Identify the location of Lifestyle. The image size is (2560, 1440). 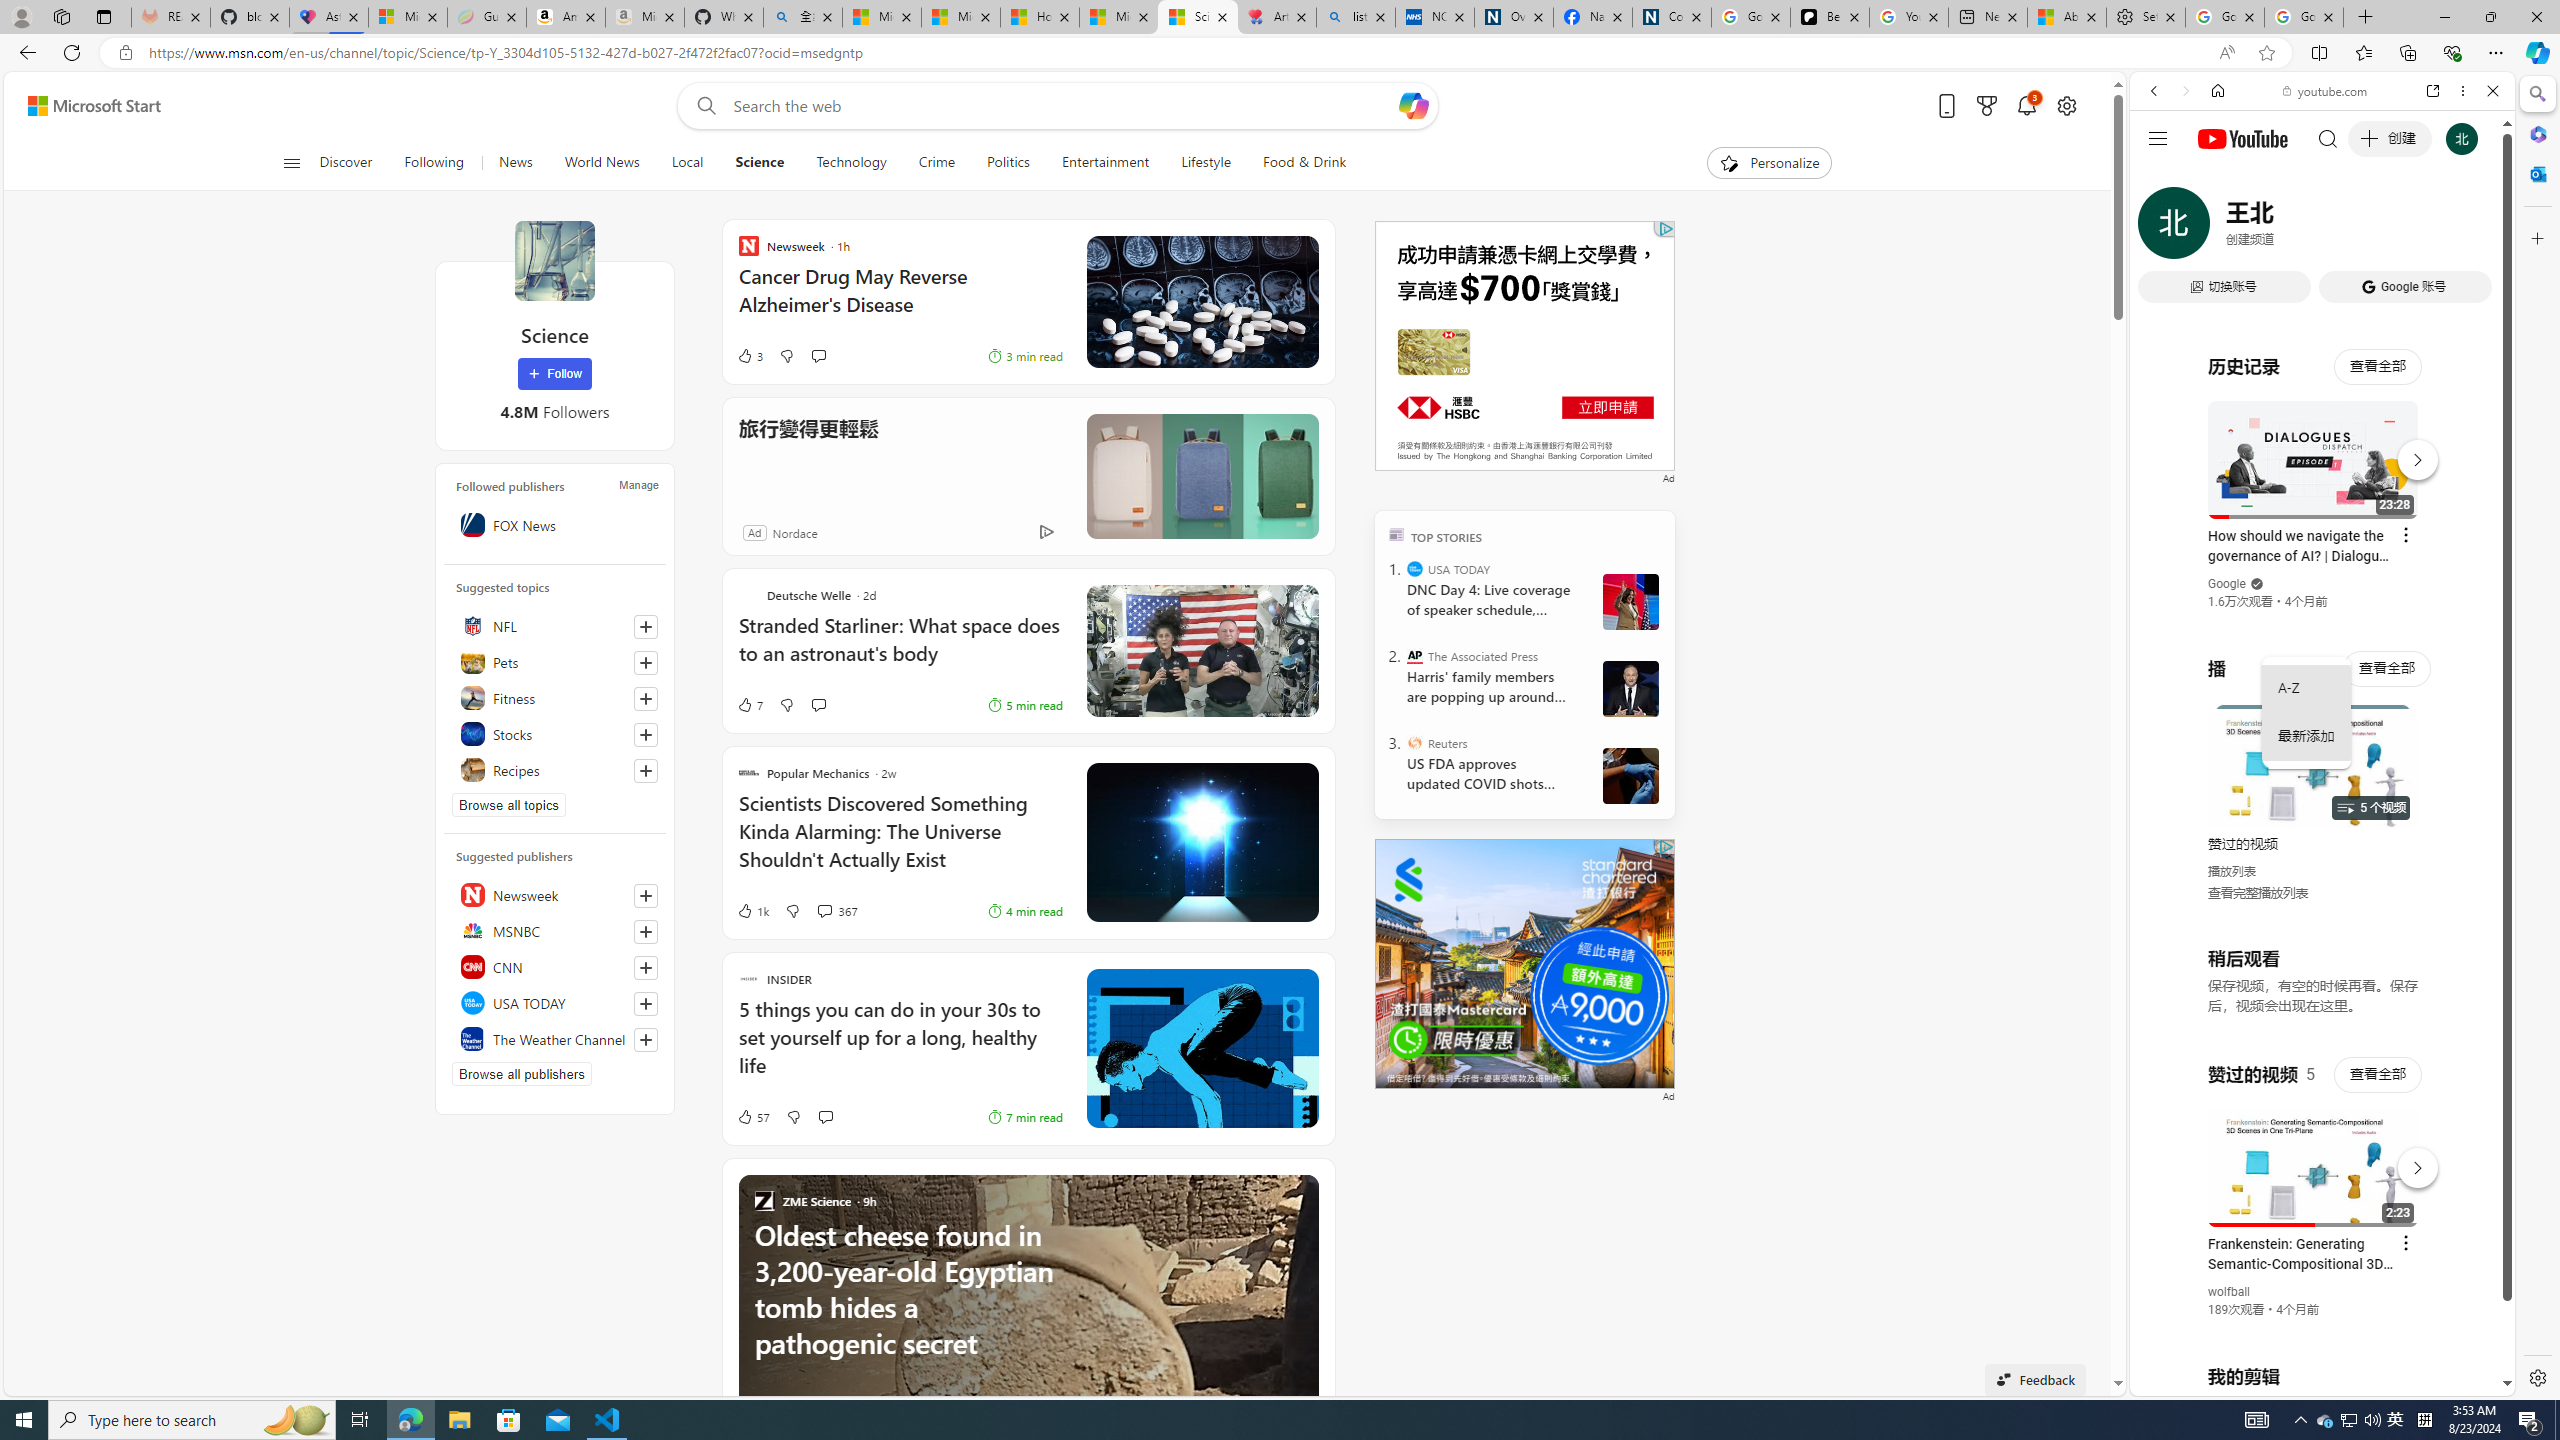
(1206, 163).